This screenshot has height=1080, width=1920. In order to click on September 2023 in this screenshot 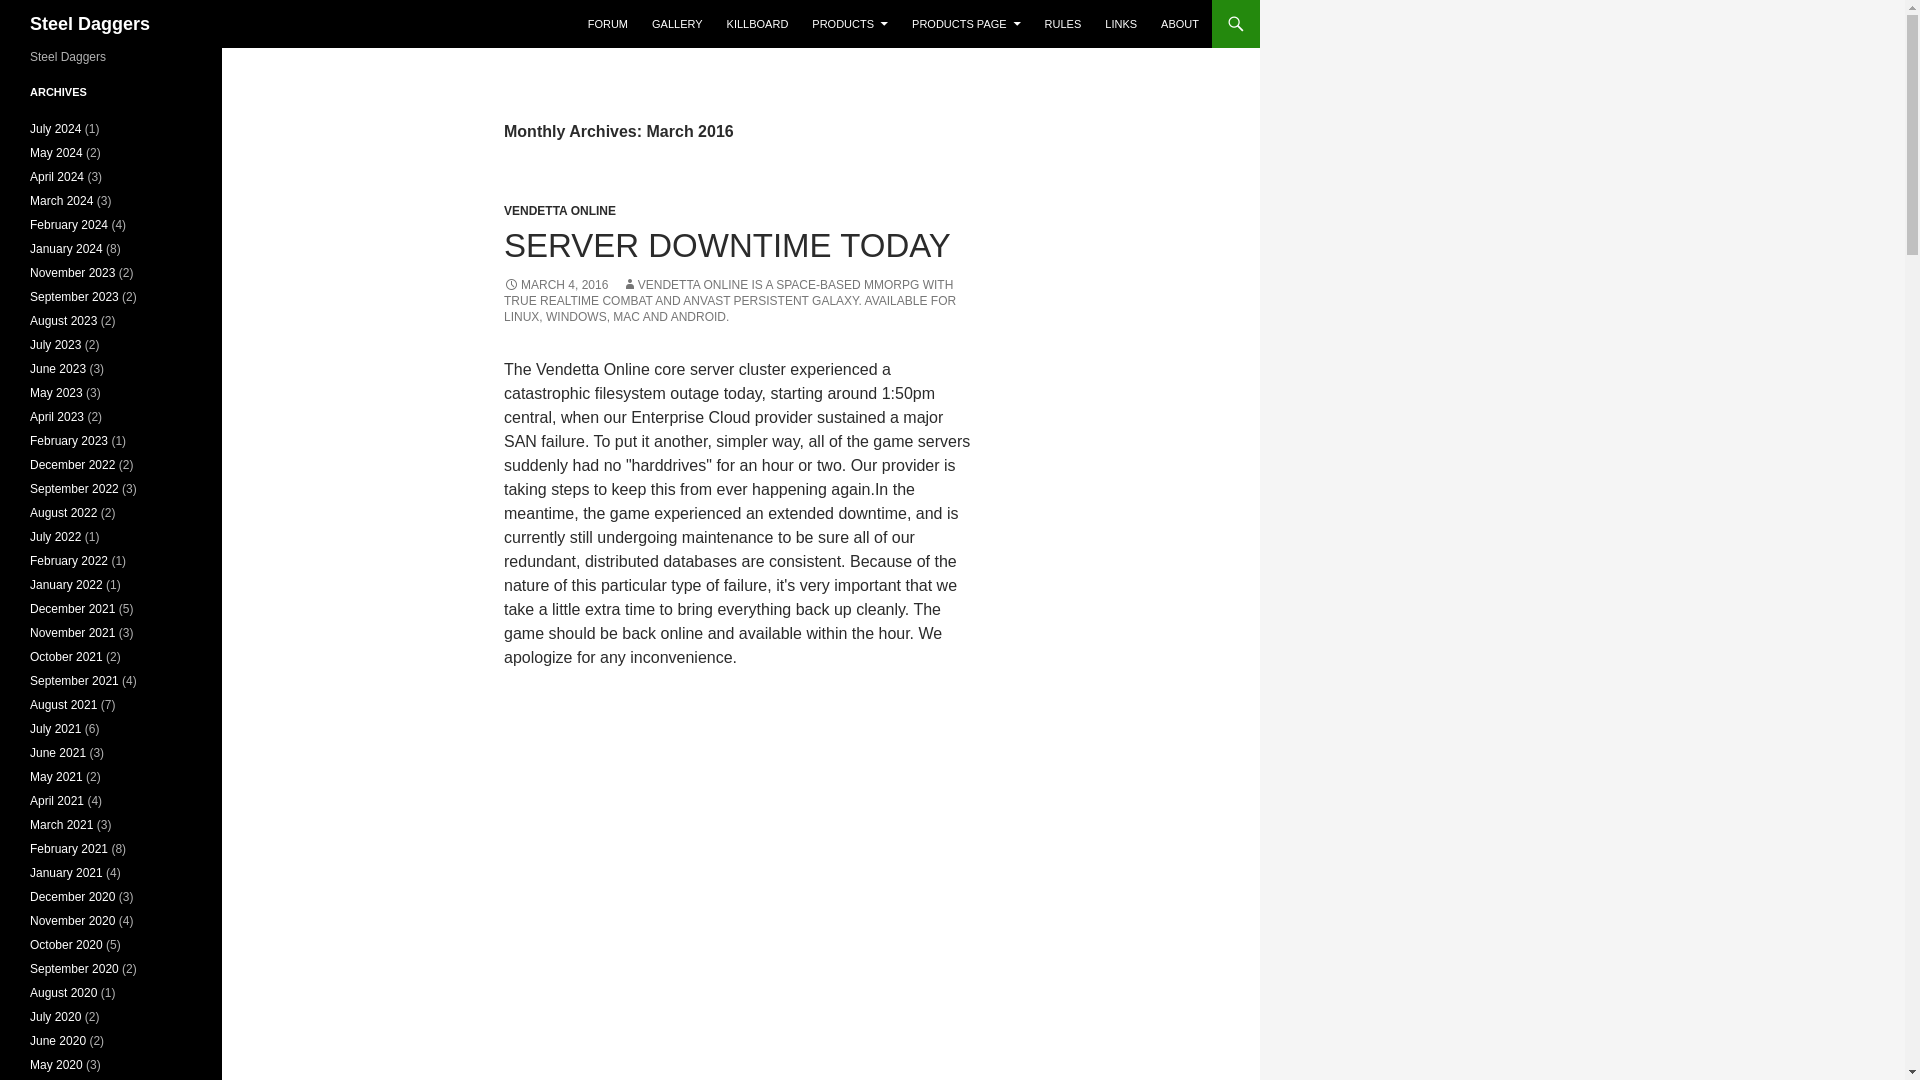, I will do `click(74, 296)`.